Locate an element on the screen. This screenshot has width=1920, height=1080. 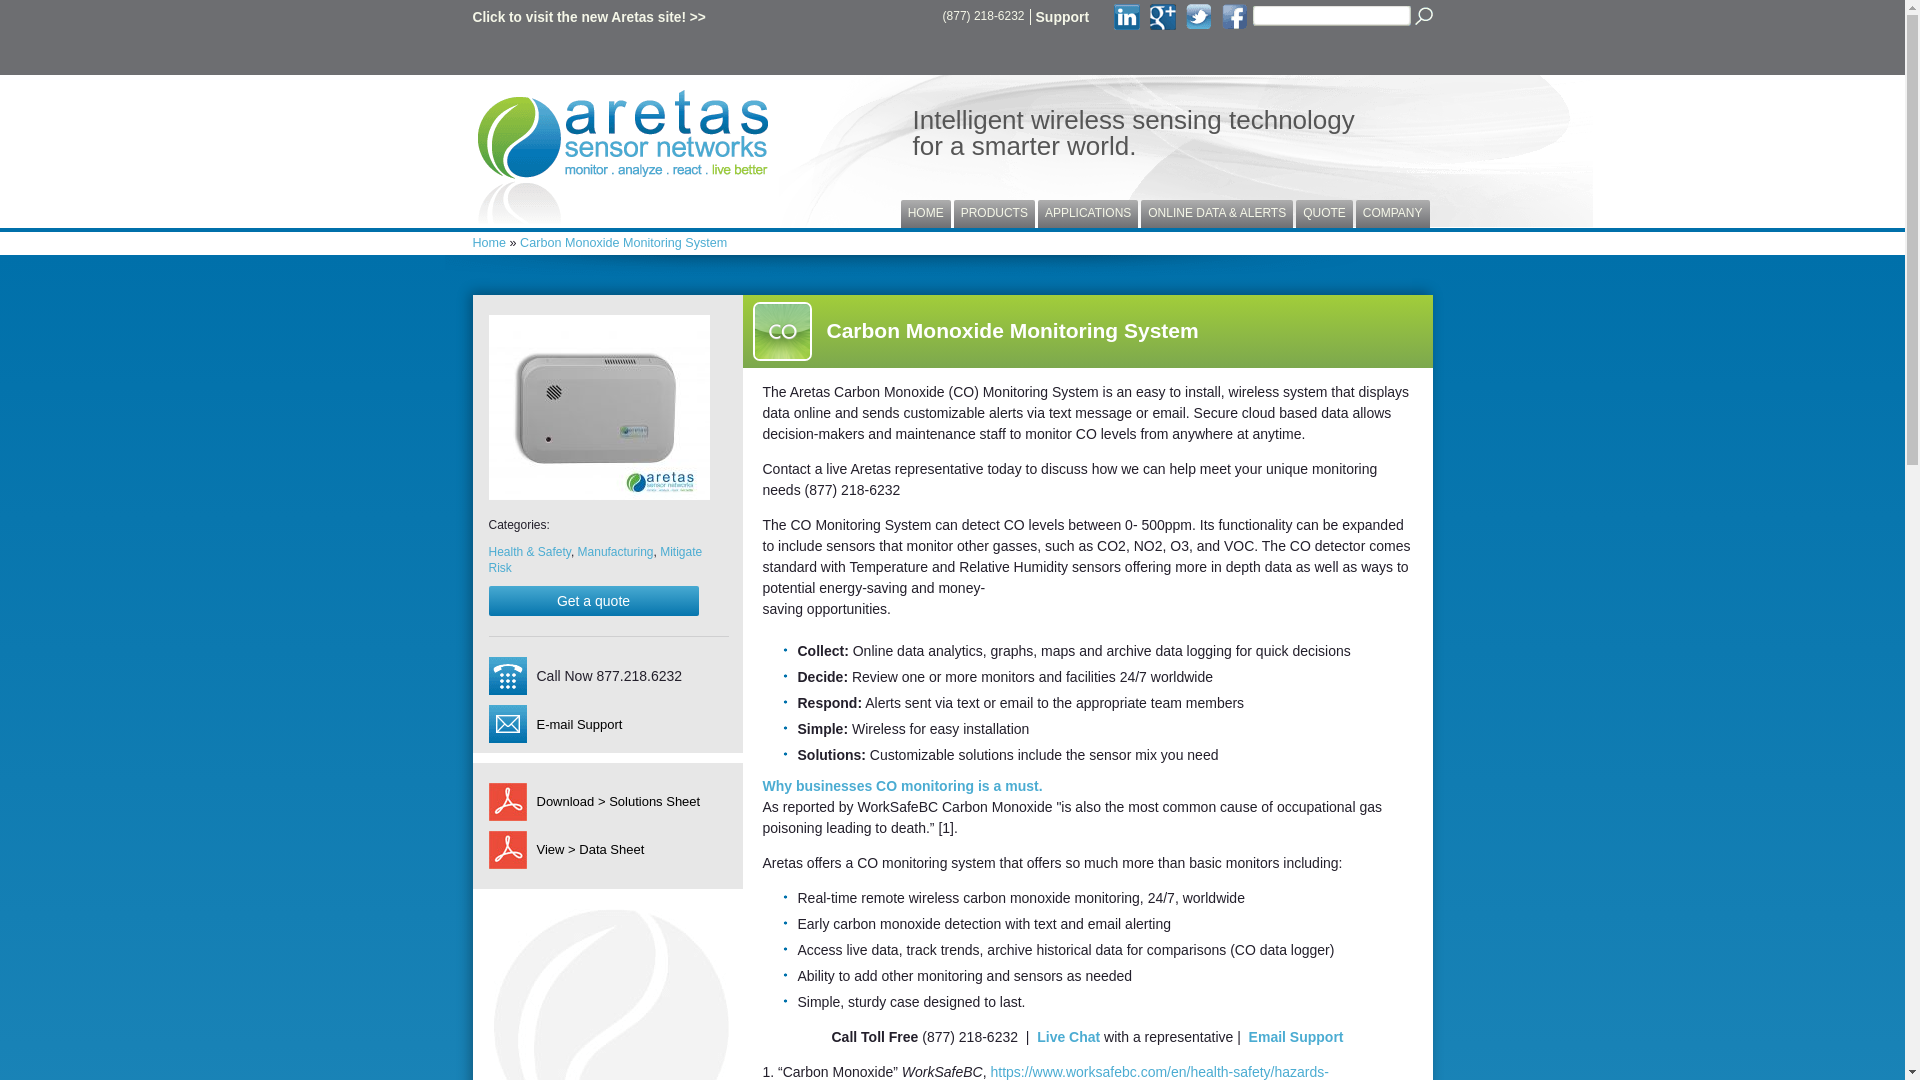
View > Data Sheet is located at coordinates (612, 850).